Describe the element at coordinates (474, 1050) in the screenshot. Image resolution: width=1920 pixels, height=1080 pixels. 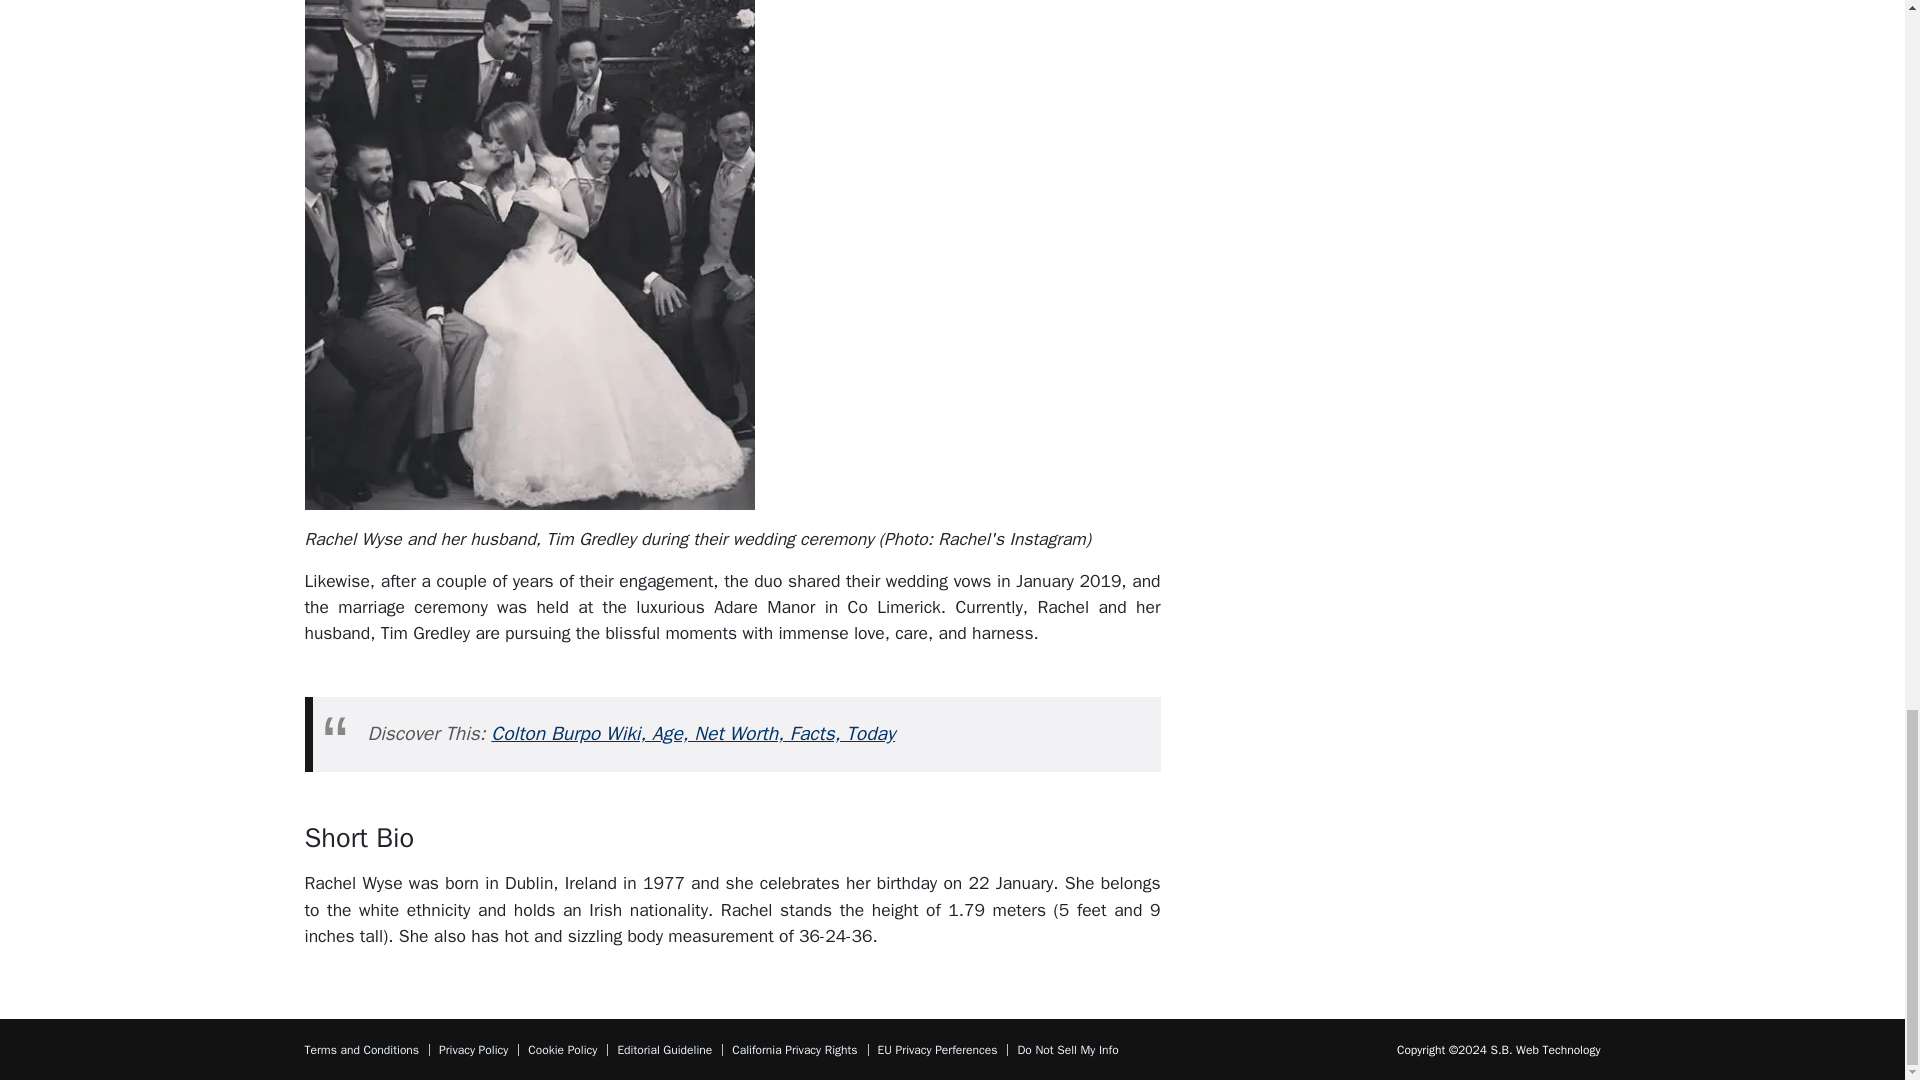
I see `Privacy Policy` at that location.